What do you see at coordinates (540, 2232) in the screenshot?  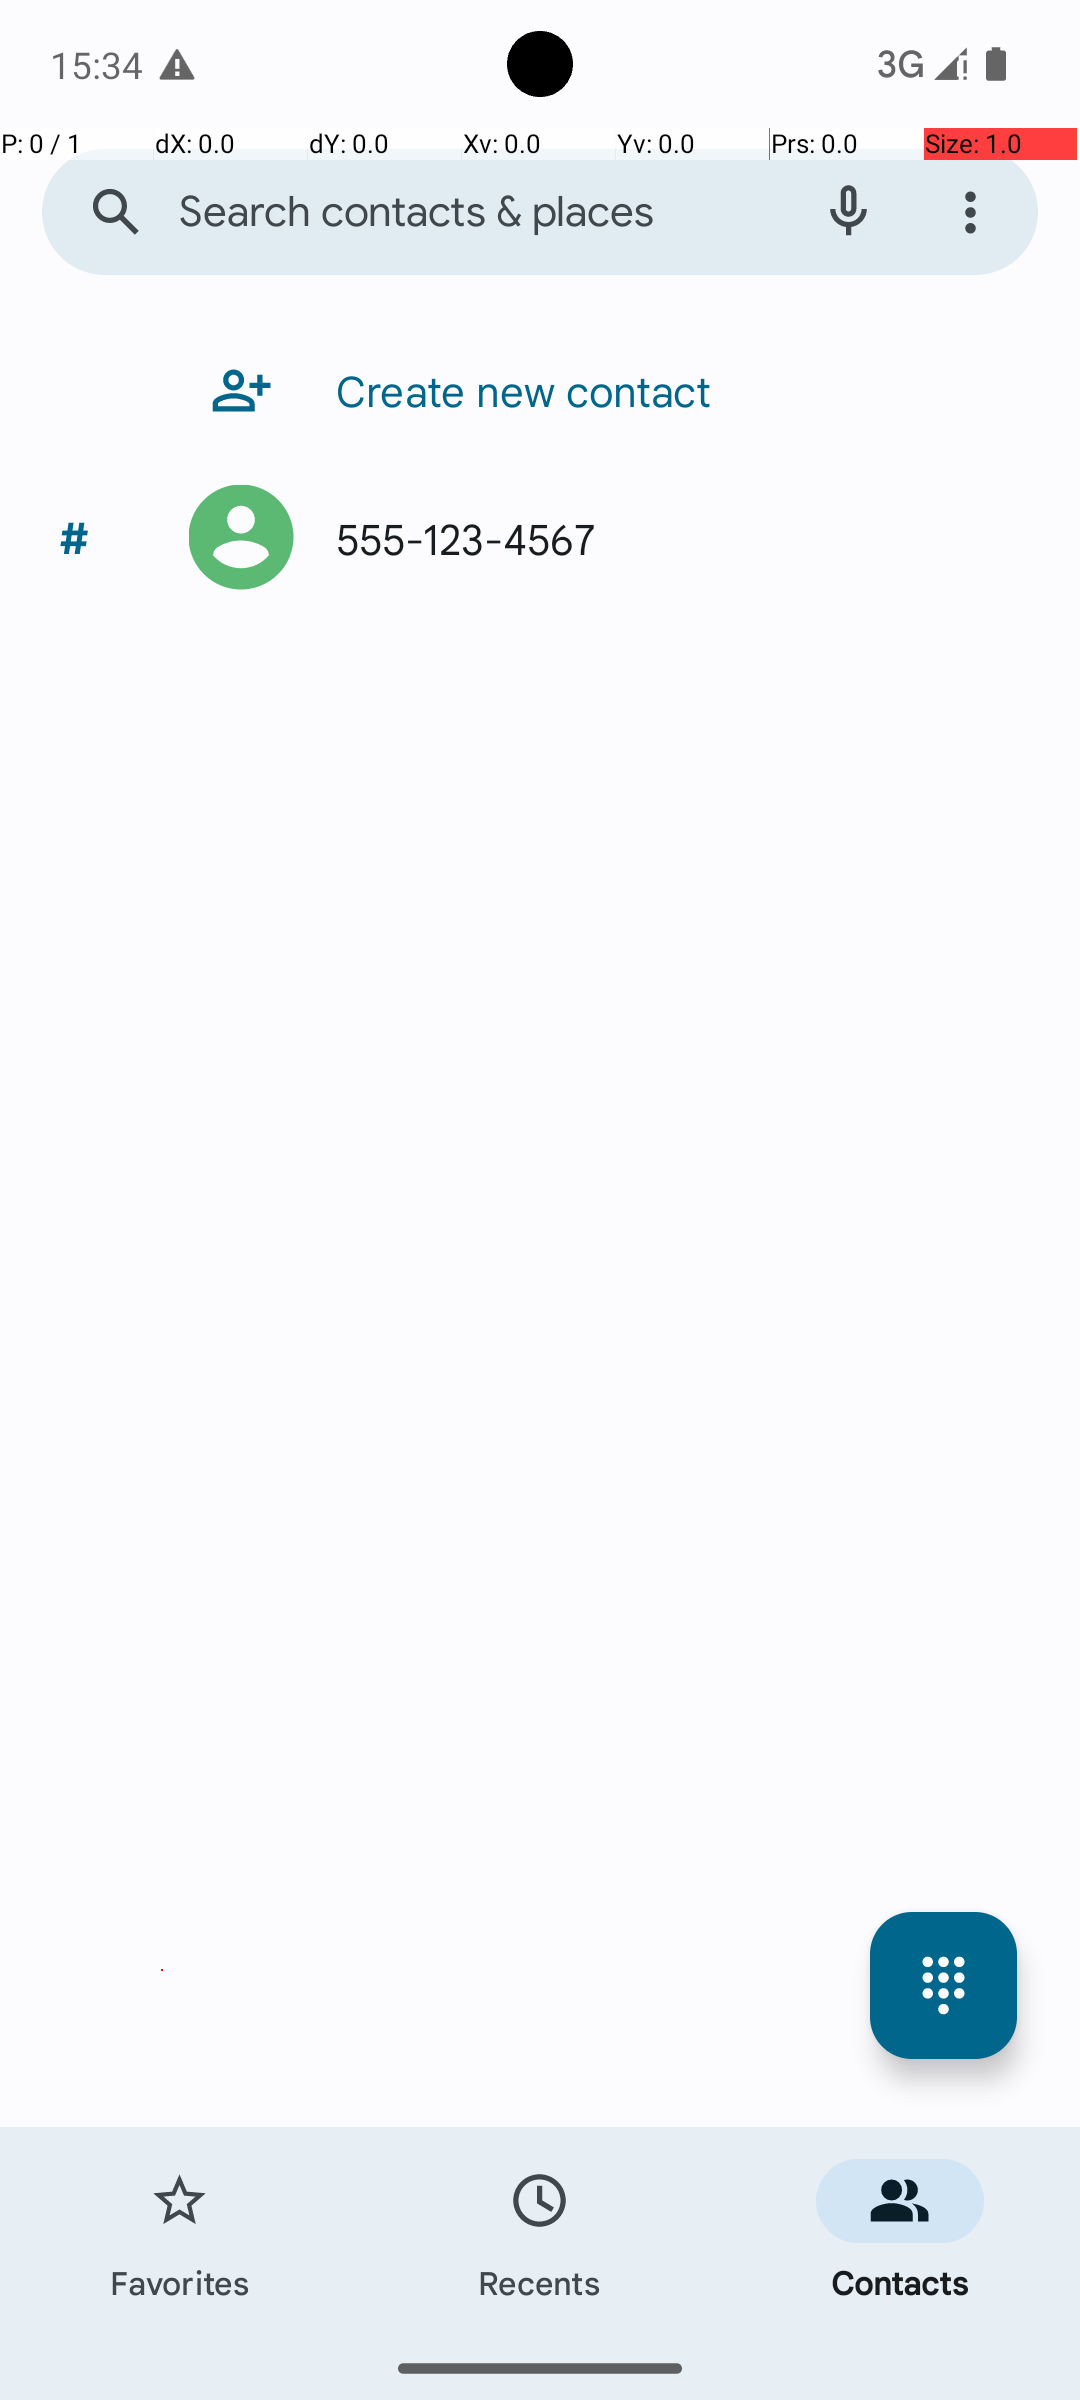 I see `Recents` at bounding box center [540, 2232].